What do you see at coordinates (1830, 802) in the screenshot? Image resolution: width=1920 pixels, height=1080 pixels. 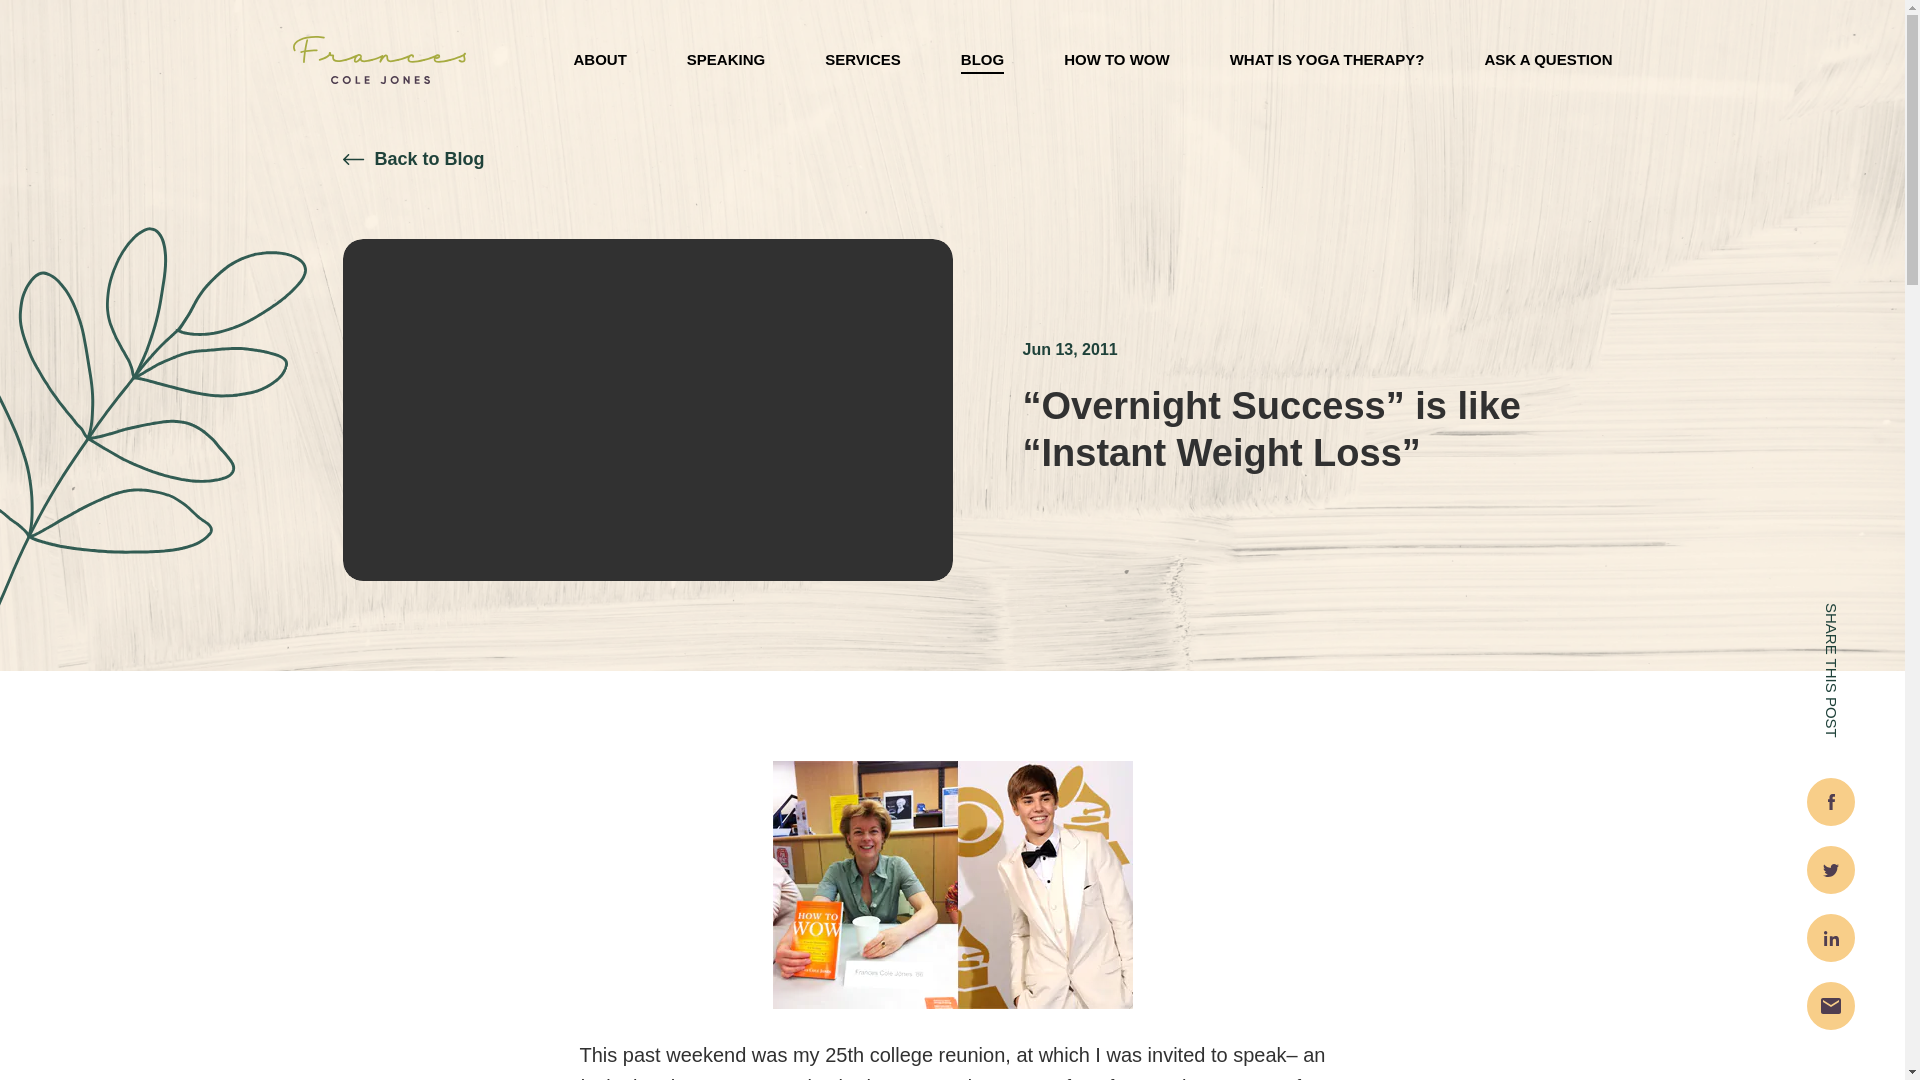 I see `Share on Facebook` at bounding box center [1830, 802].